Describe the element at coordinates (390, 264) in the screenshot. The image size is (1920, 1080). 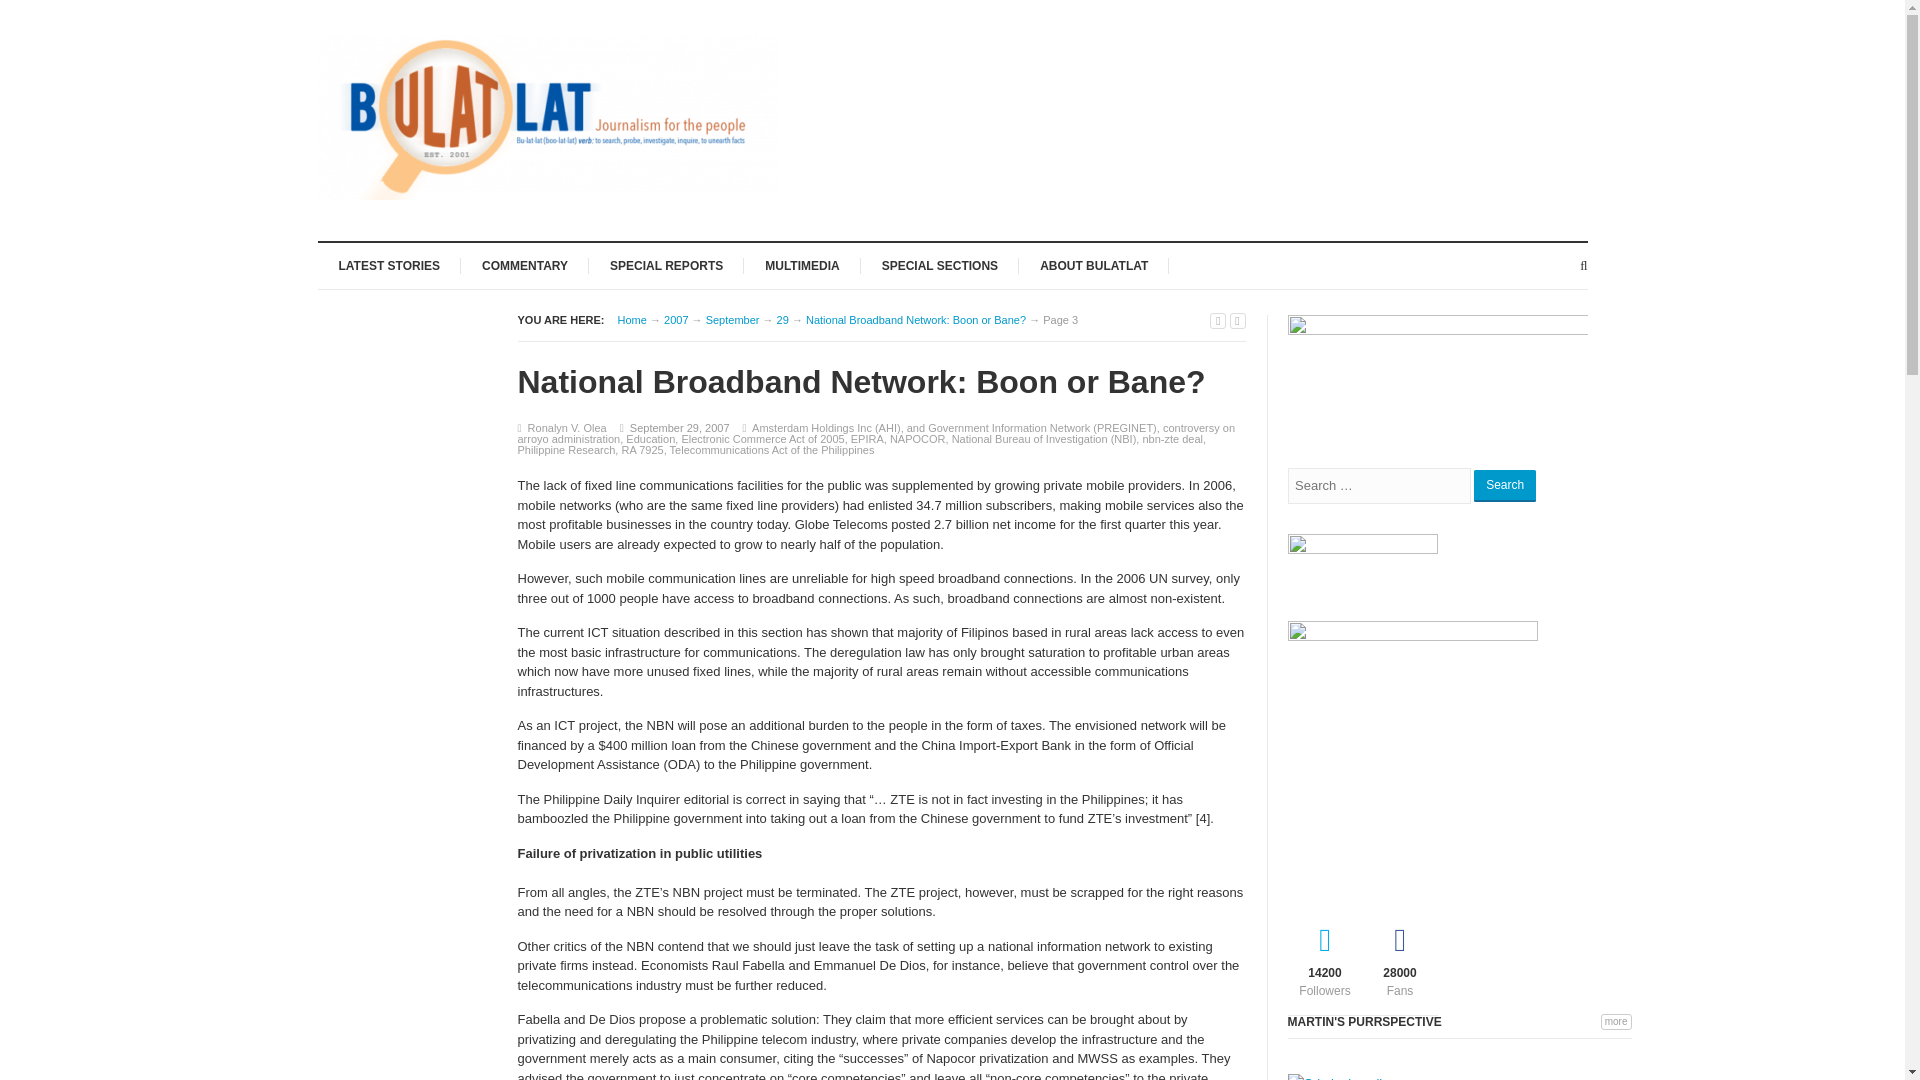
I see `LATEST STORIES` at that location.